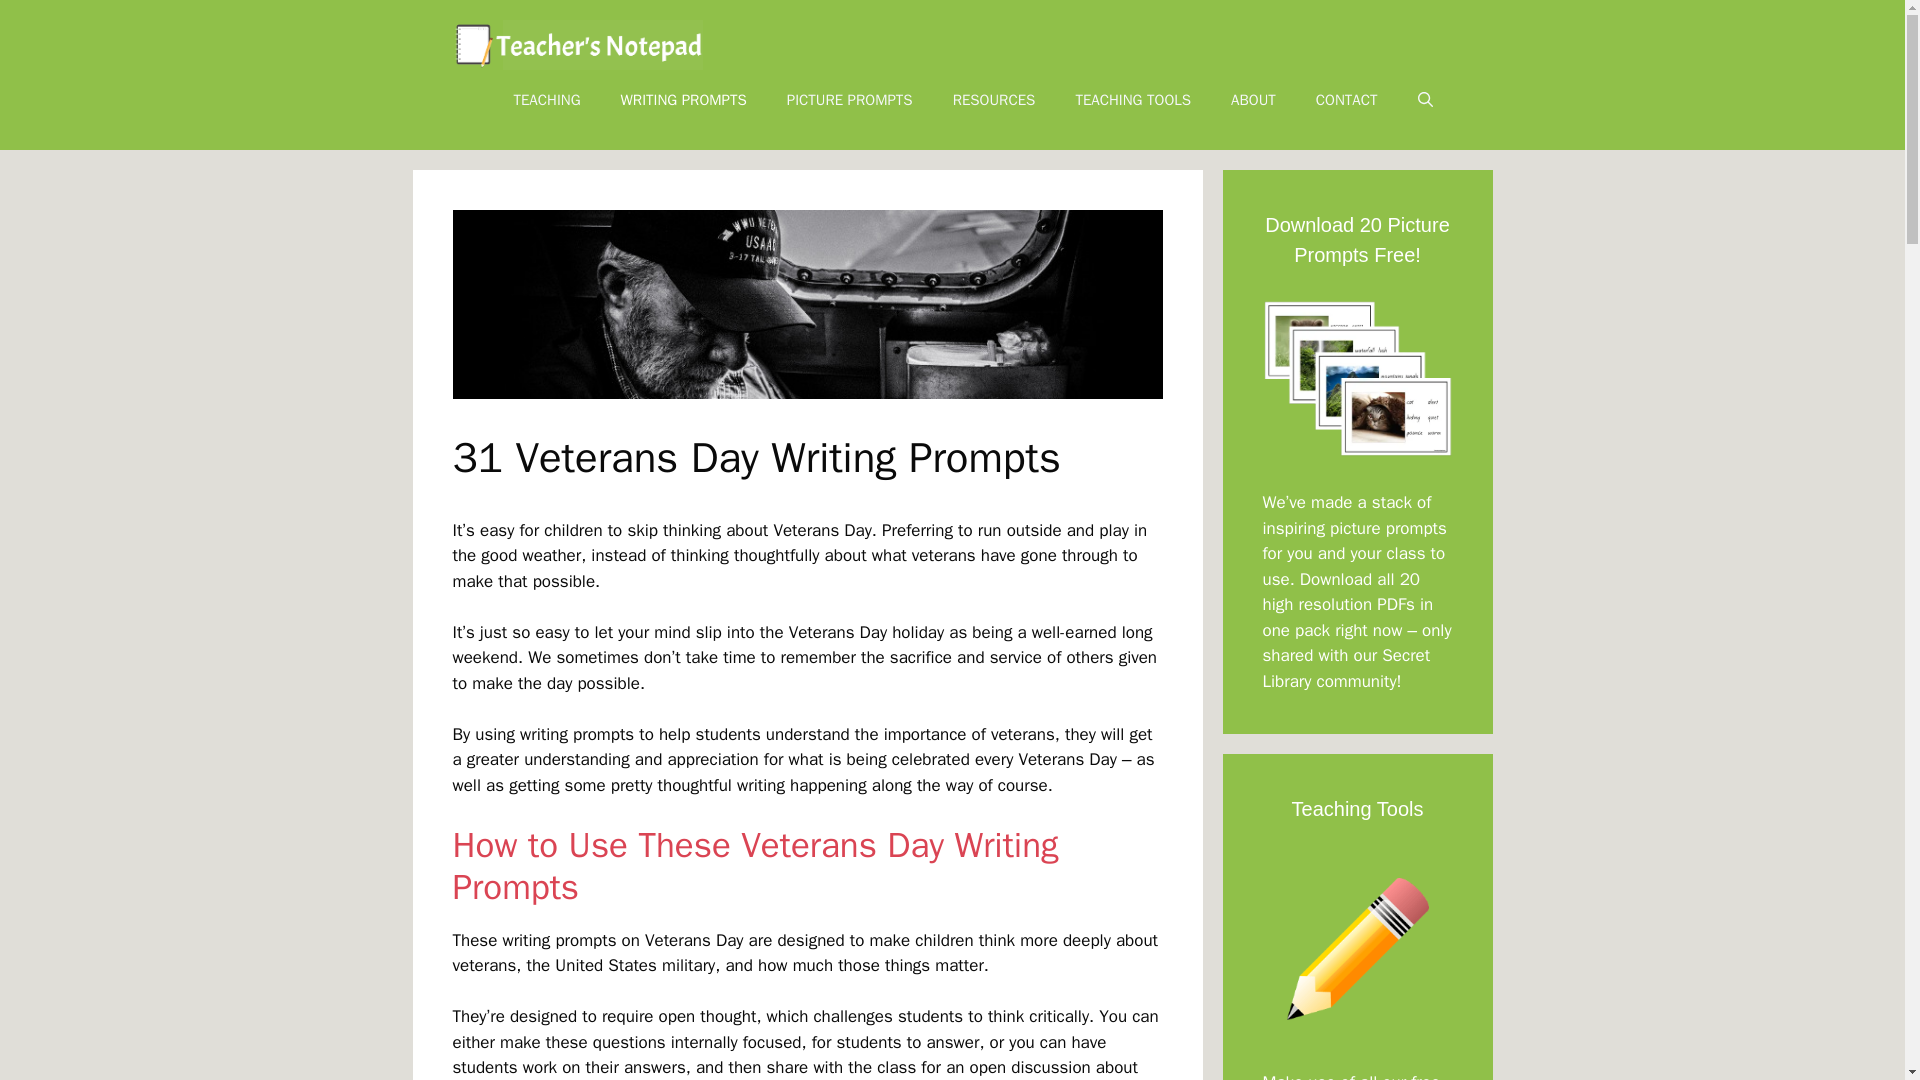 The width and height of the screenshot is (1920, 1080). Describe the element at coordinates (546, 100) in the screenshot. I see `TEACHING` at that location.